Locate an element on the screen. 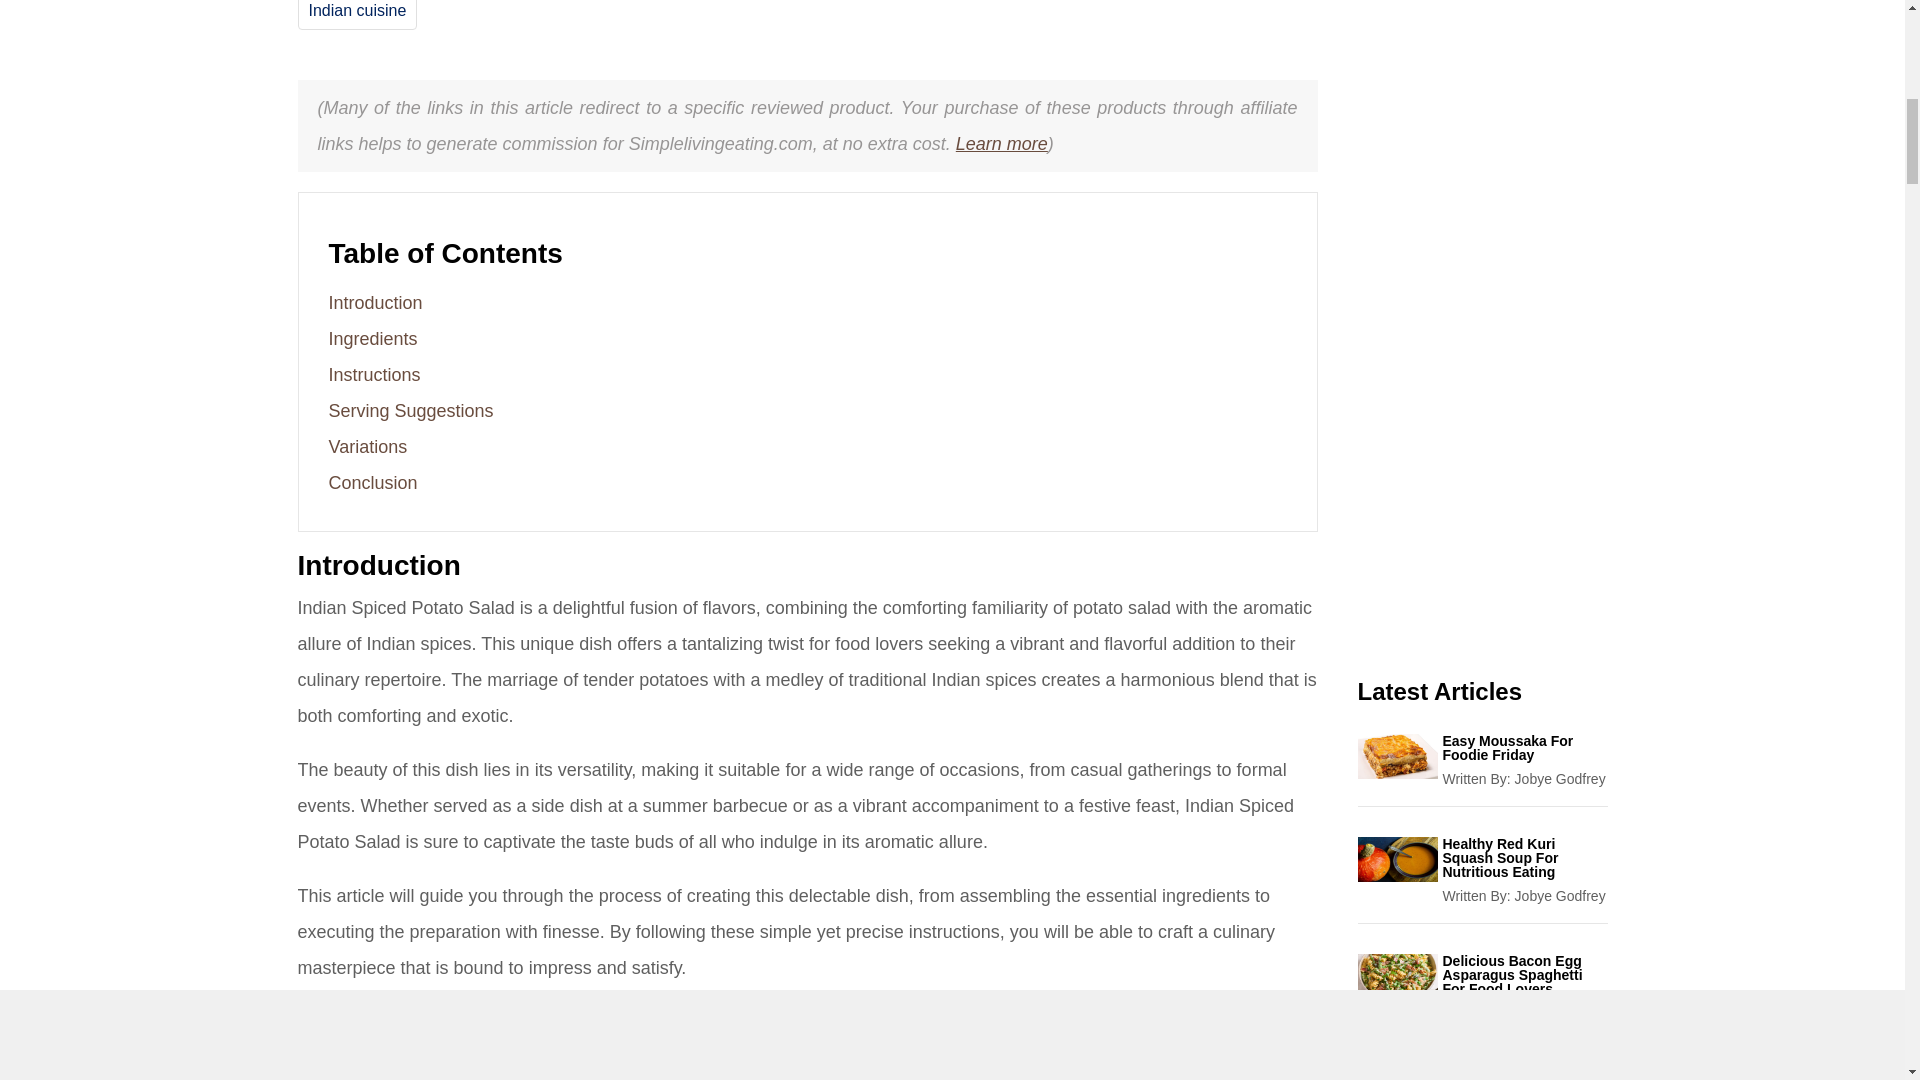 This screenshot has width=1920, height=1080. Introduction is located at coordinates (375, 302).